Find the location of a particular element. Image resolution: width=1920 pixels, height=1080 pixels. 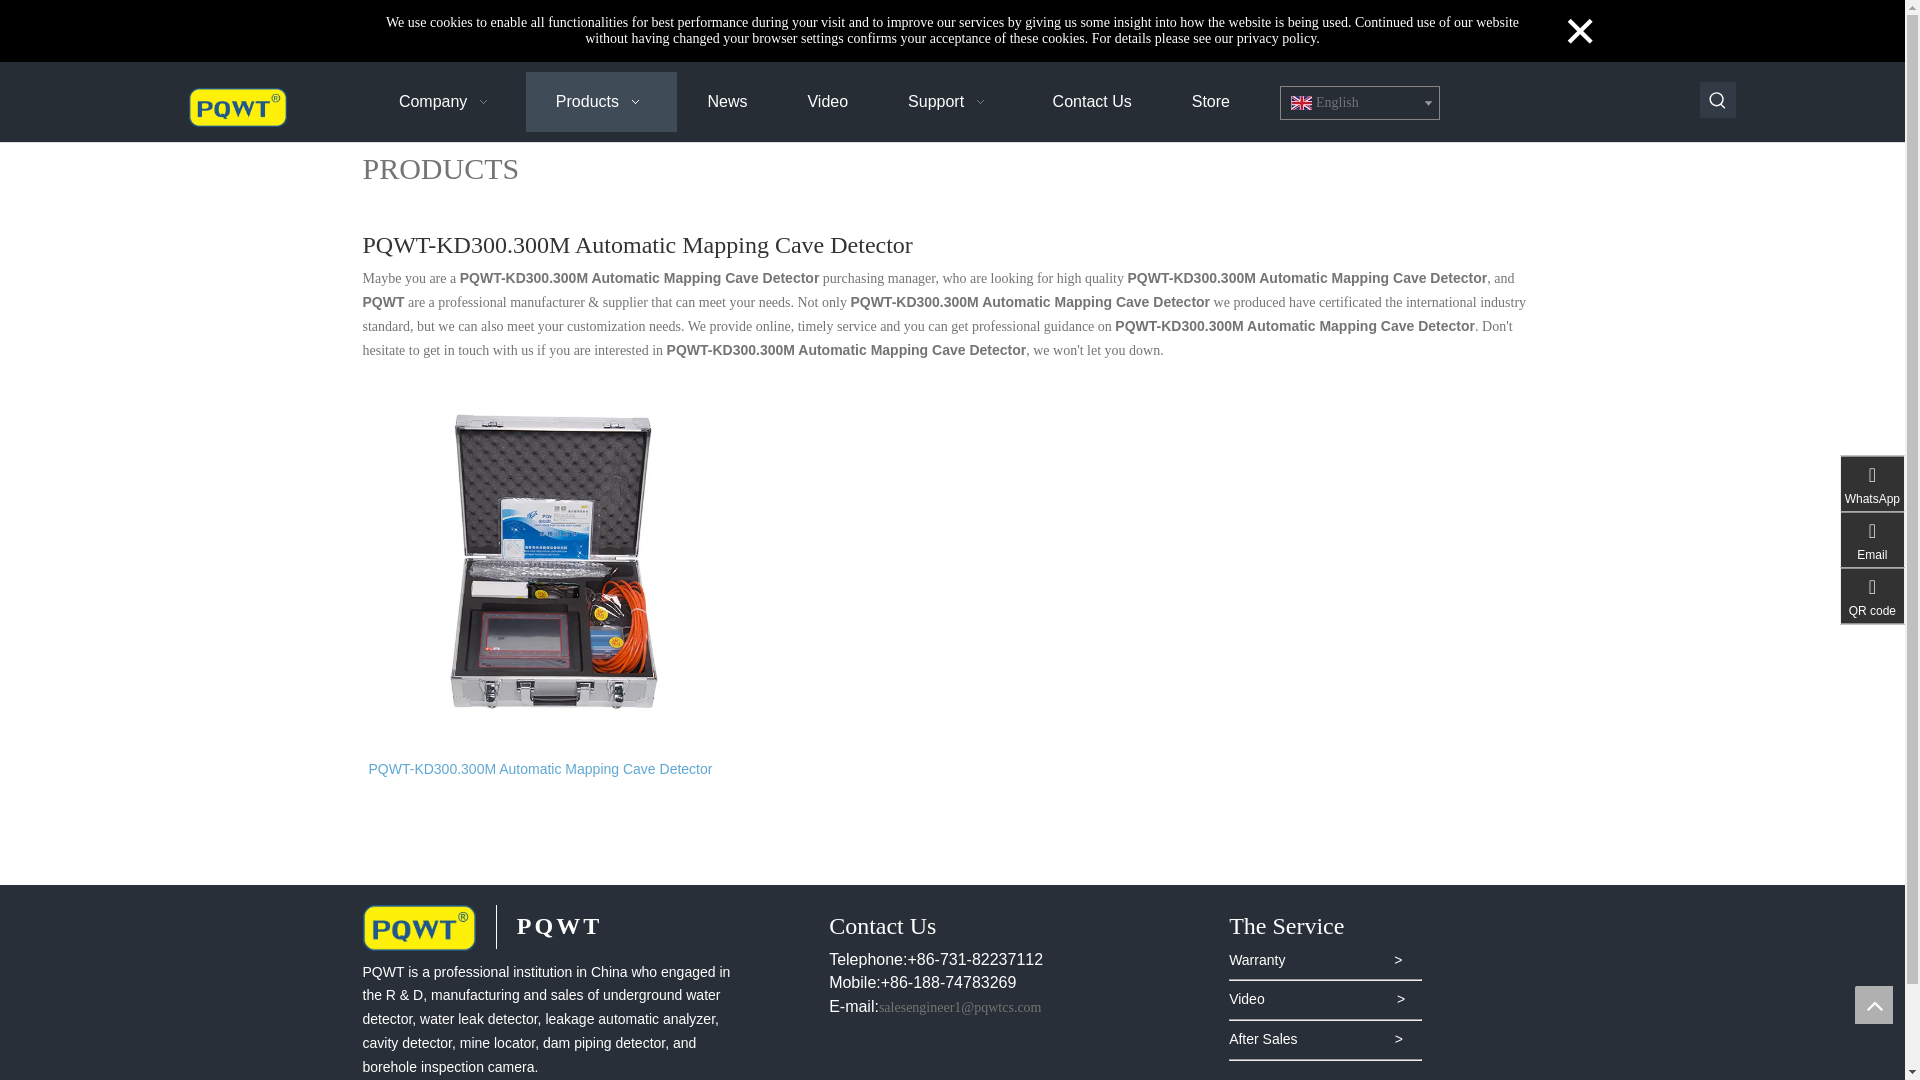

Store is located at coordinates (1210, 102).